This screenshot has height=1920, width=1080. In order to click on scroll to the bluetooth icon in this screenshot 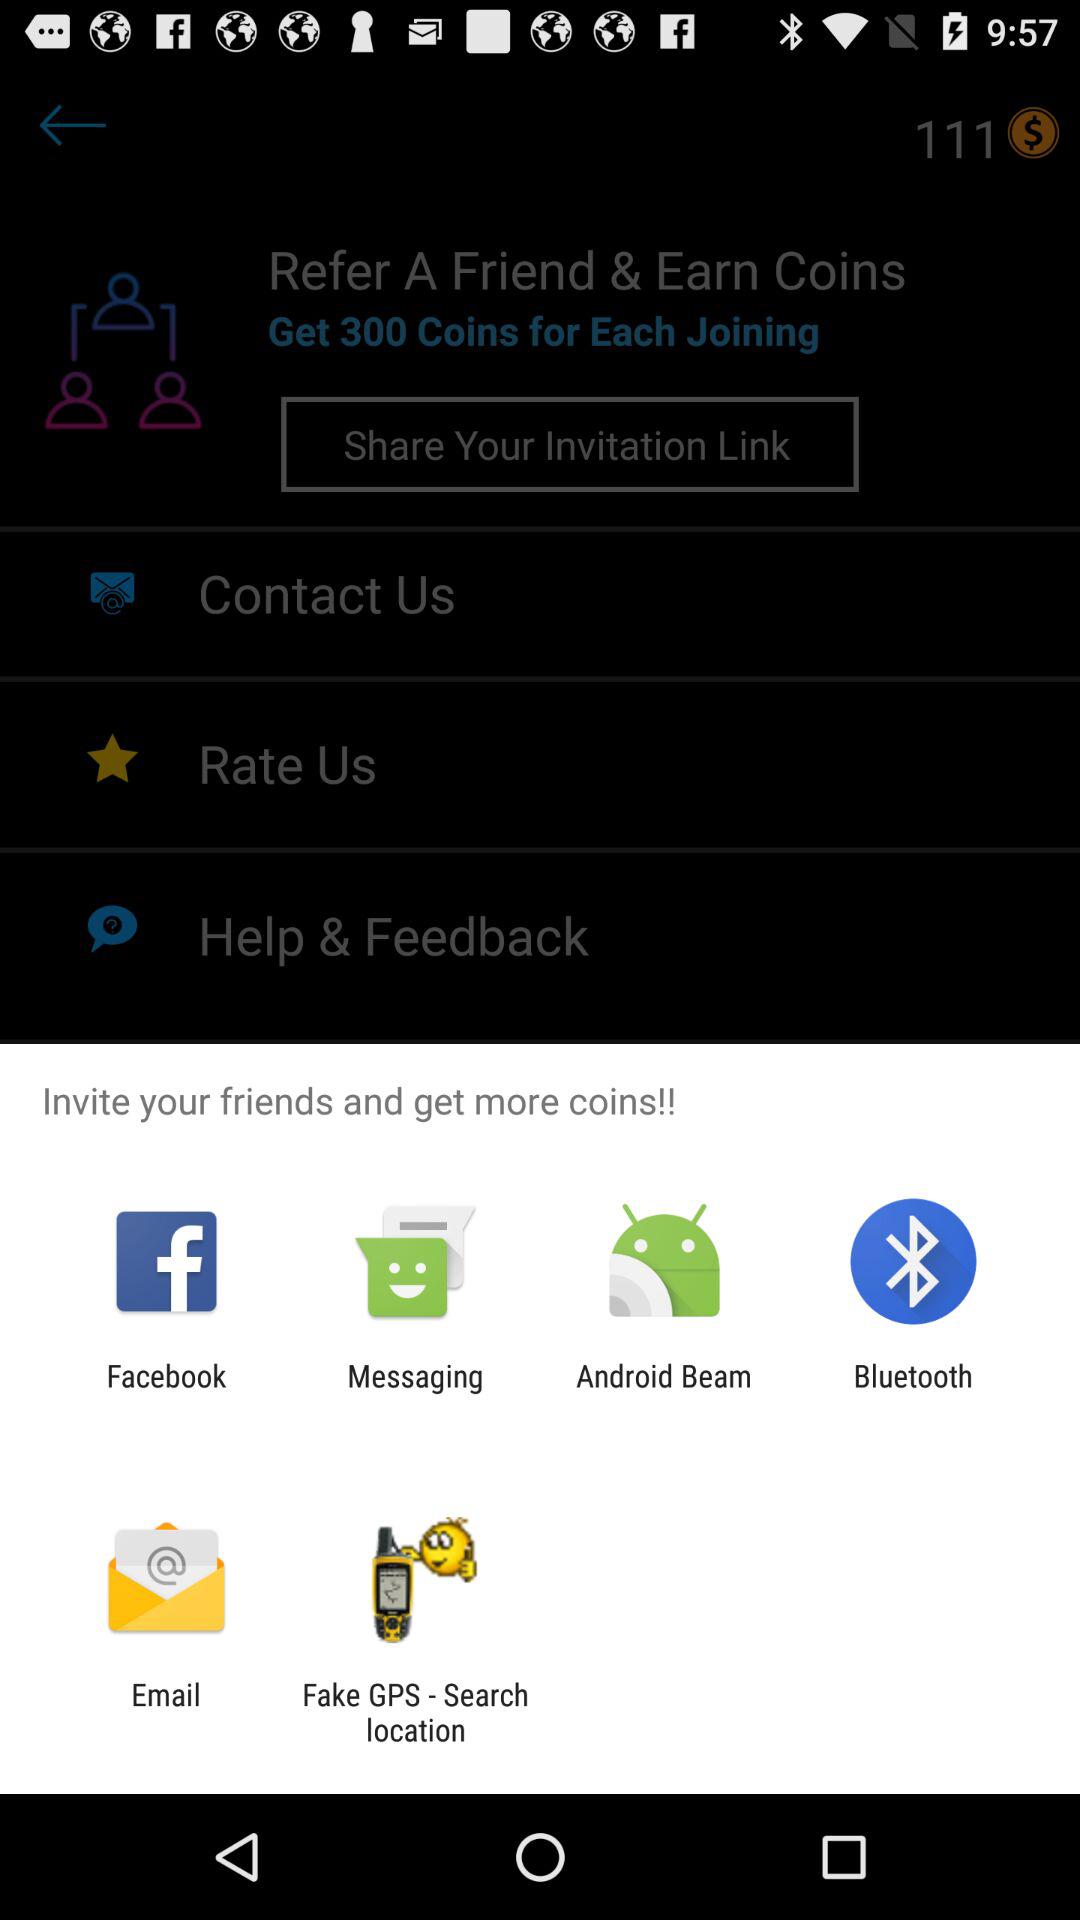, I will do `click(912, 1393)`.